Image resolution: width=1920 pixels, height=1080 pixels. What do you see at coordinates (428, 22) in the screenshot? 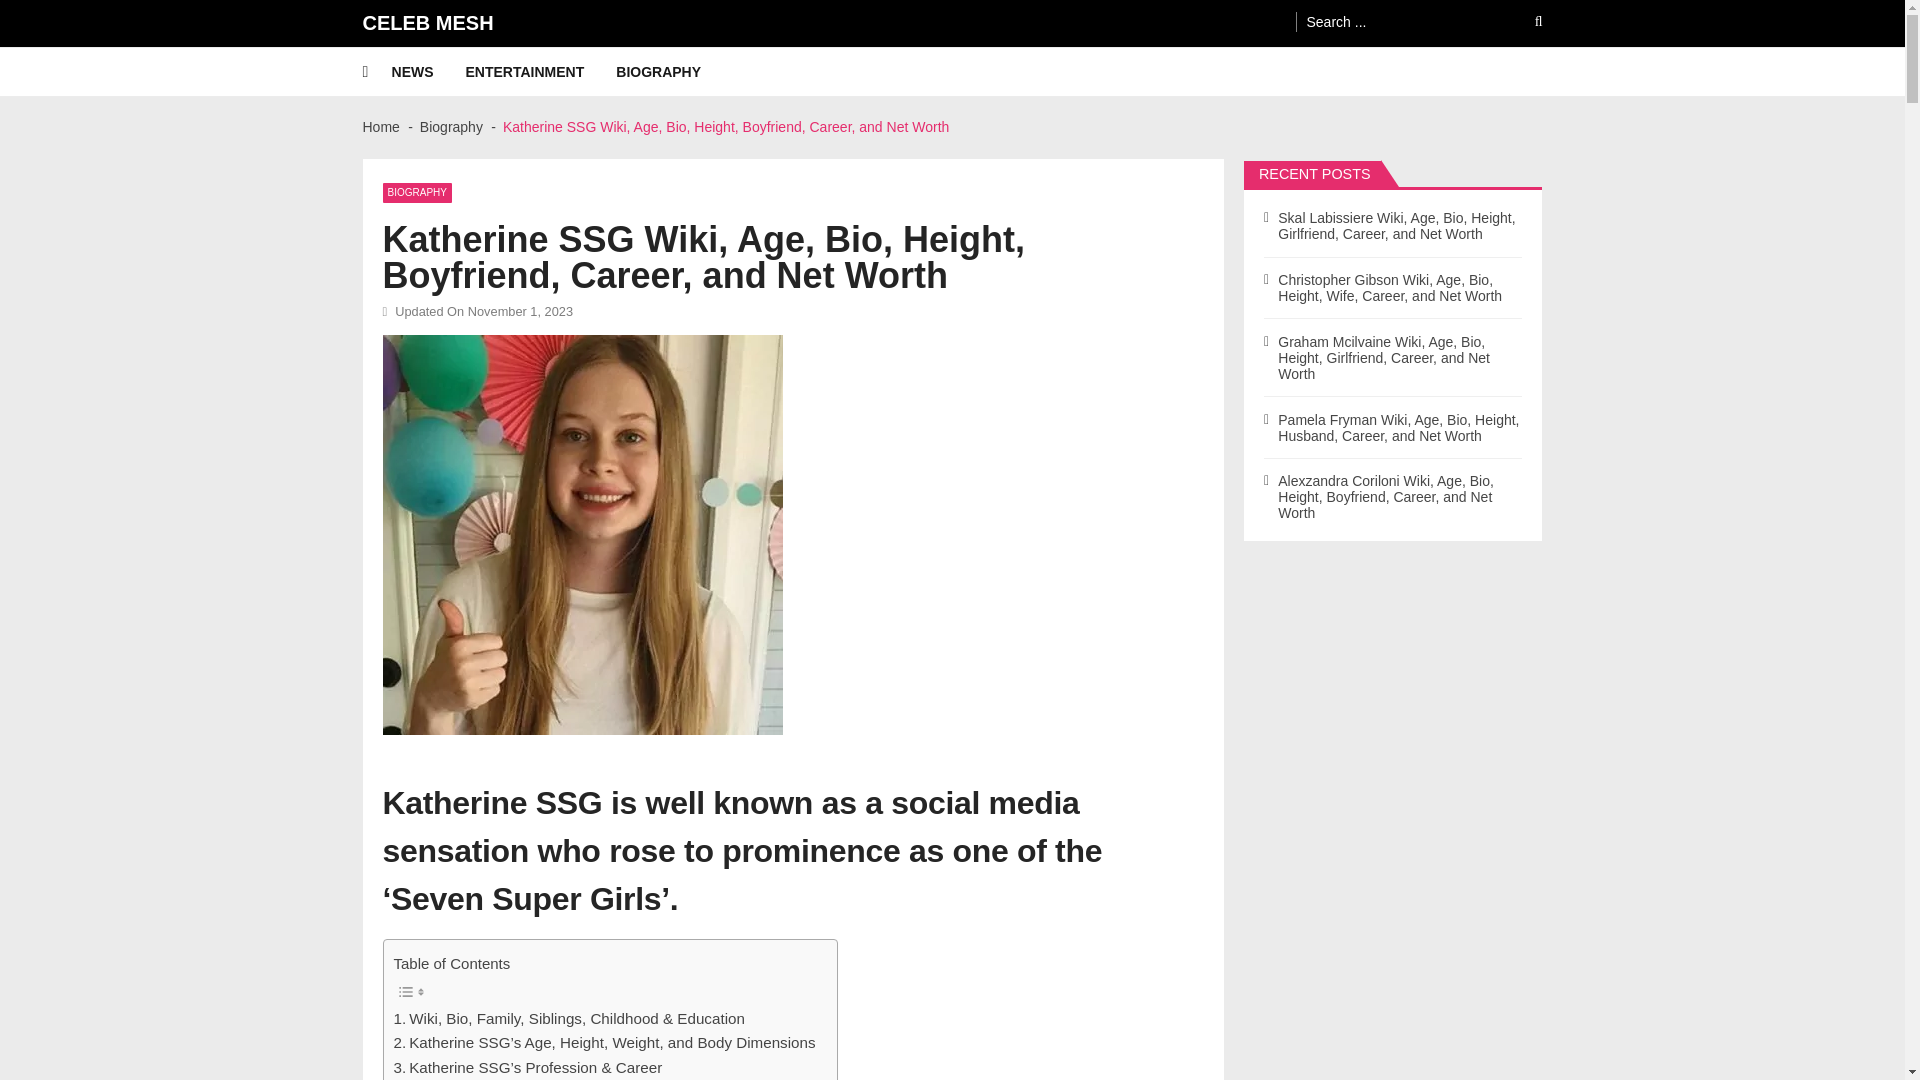
I see `CELEB MESH` at bounding box center [428, 22].